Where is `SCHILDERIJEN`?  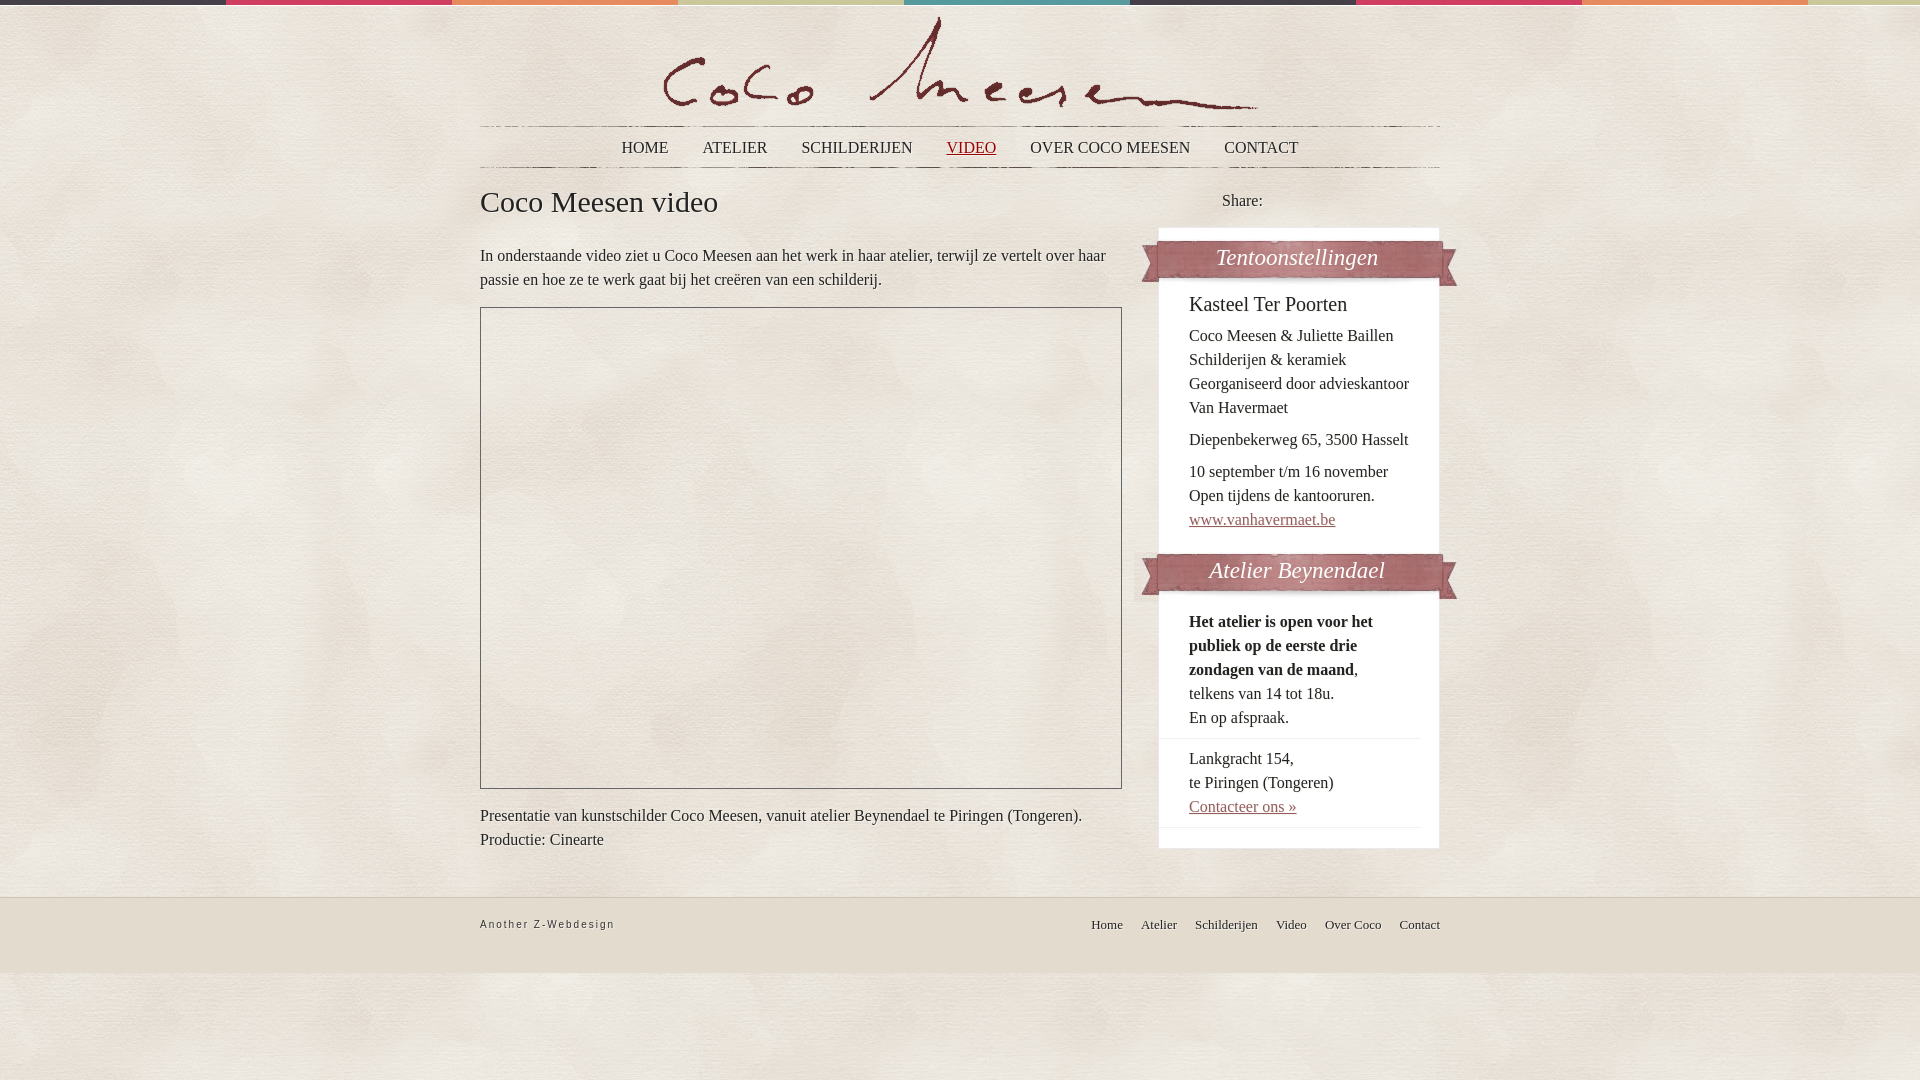 SCHILDERIJEN is located at coordinates (856, 148).